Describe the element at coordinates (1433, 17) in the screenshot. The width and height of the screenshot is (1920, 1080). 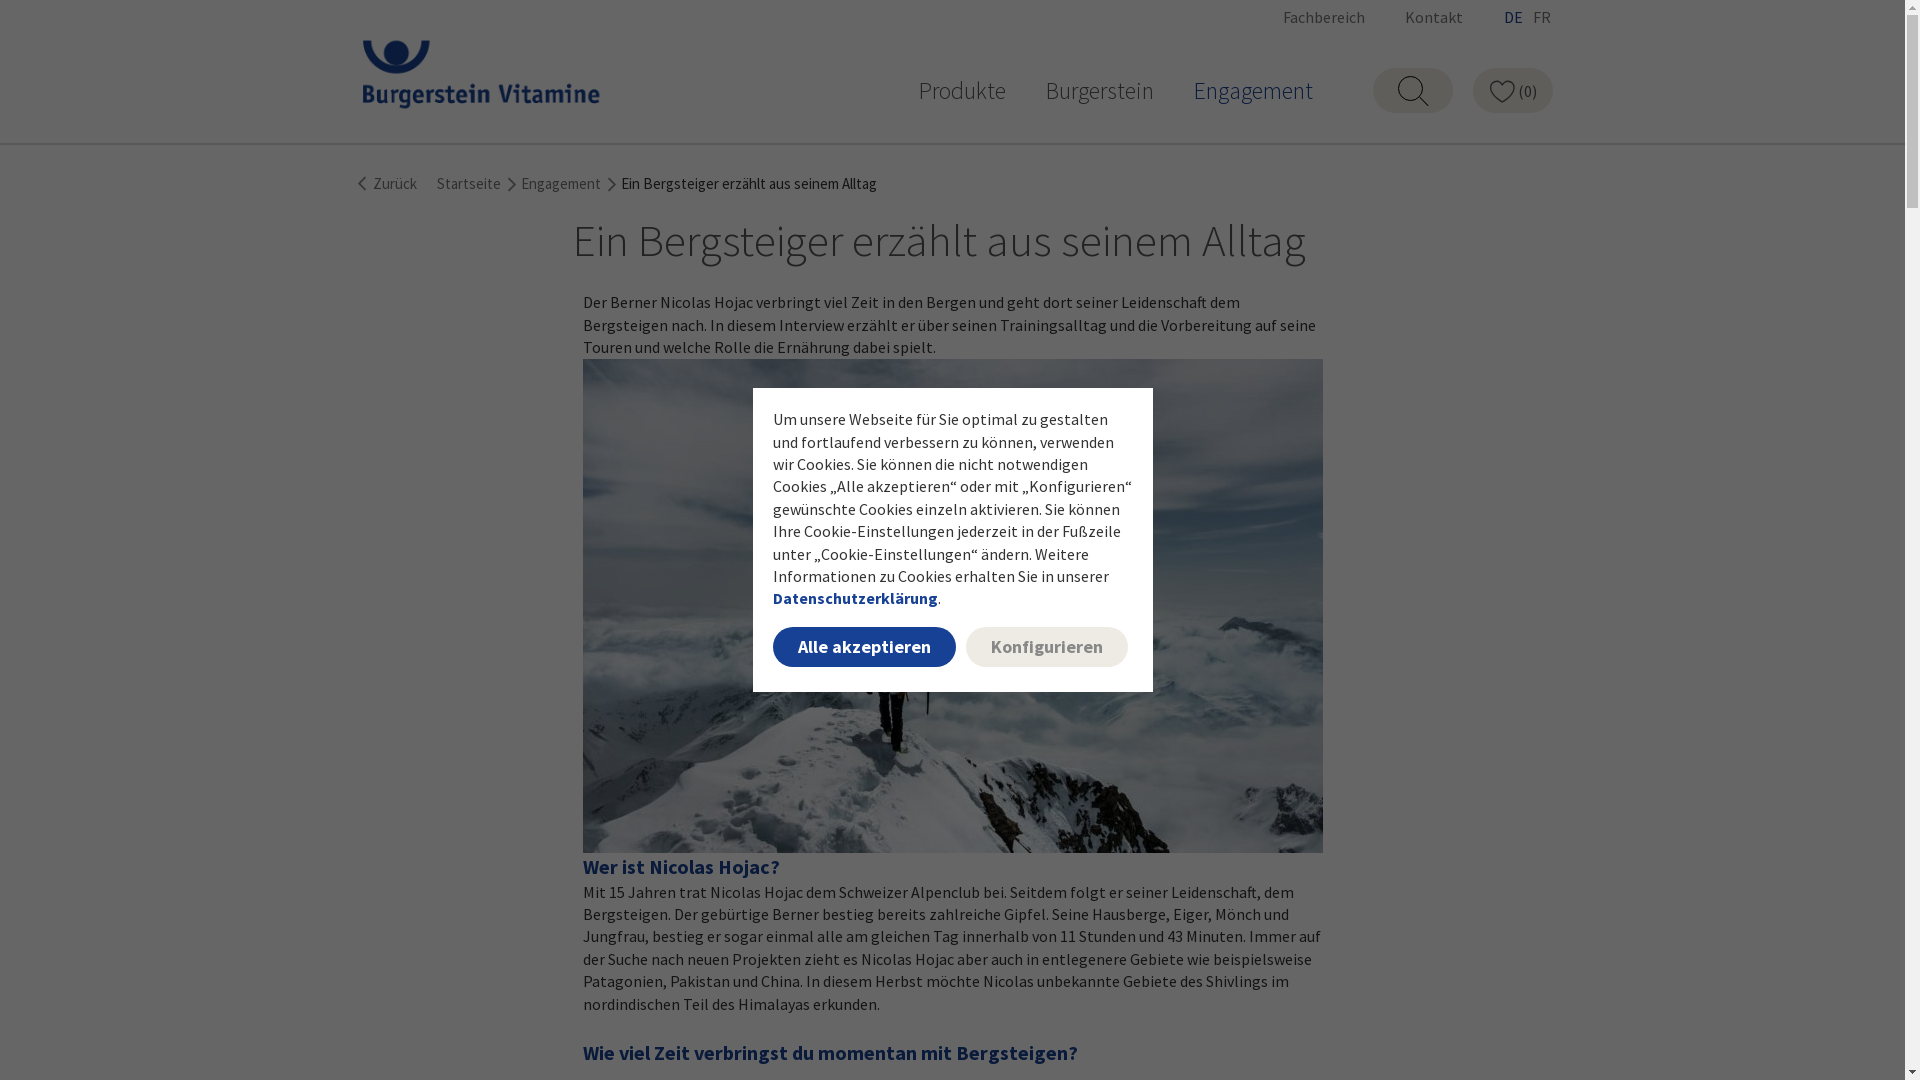
I see `Kontakt` at that location.